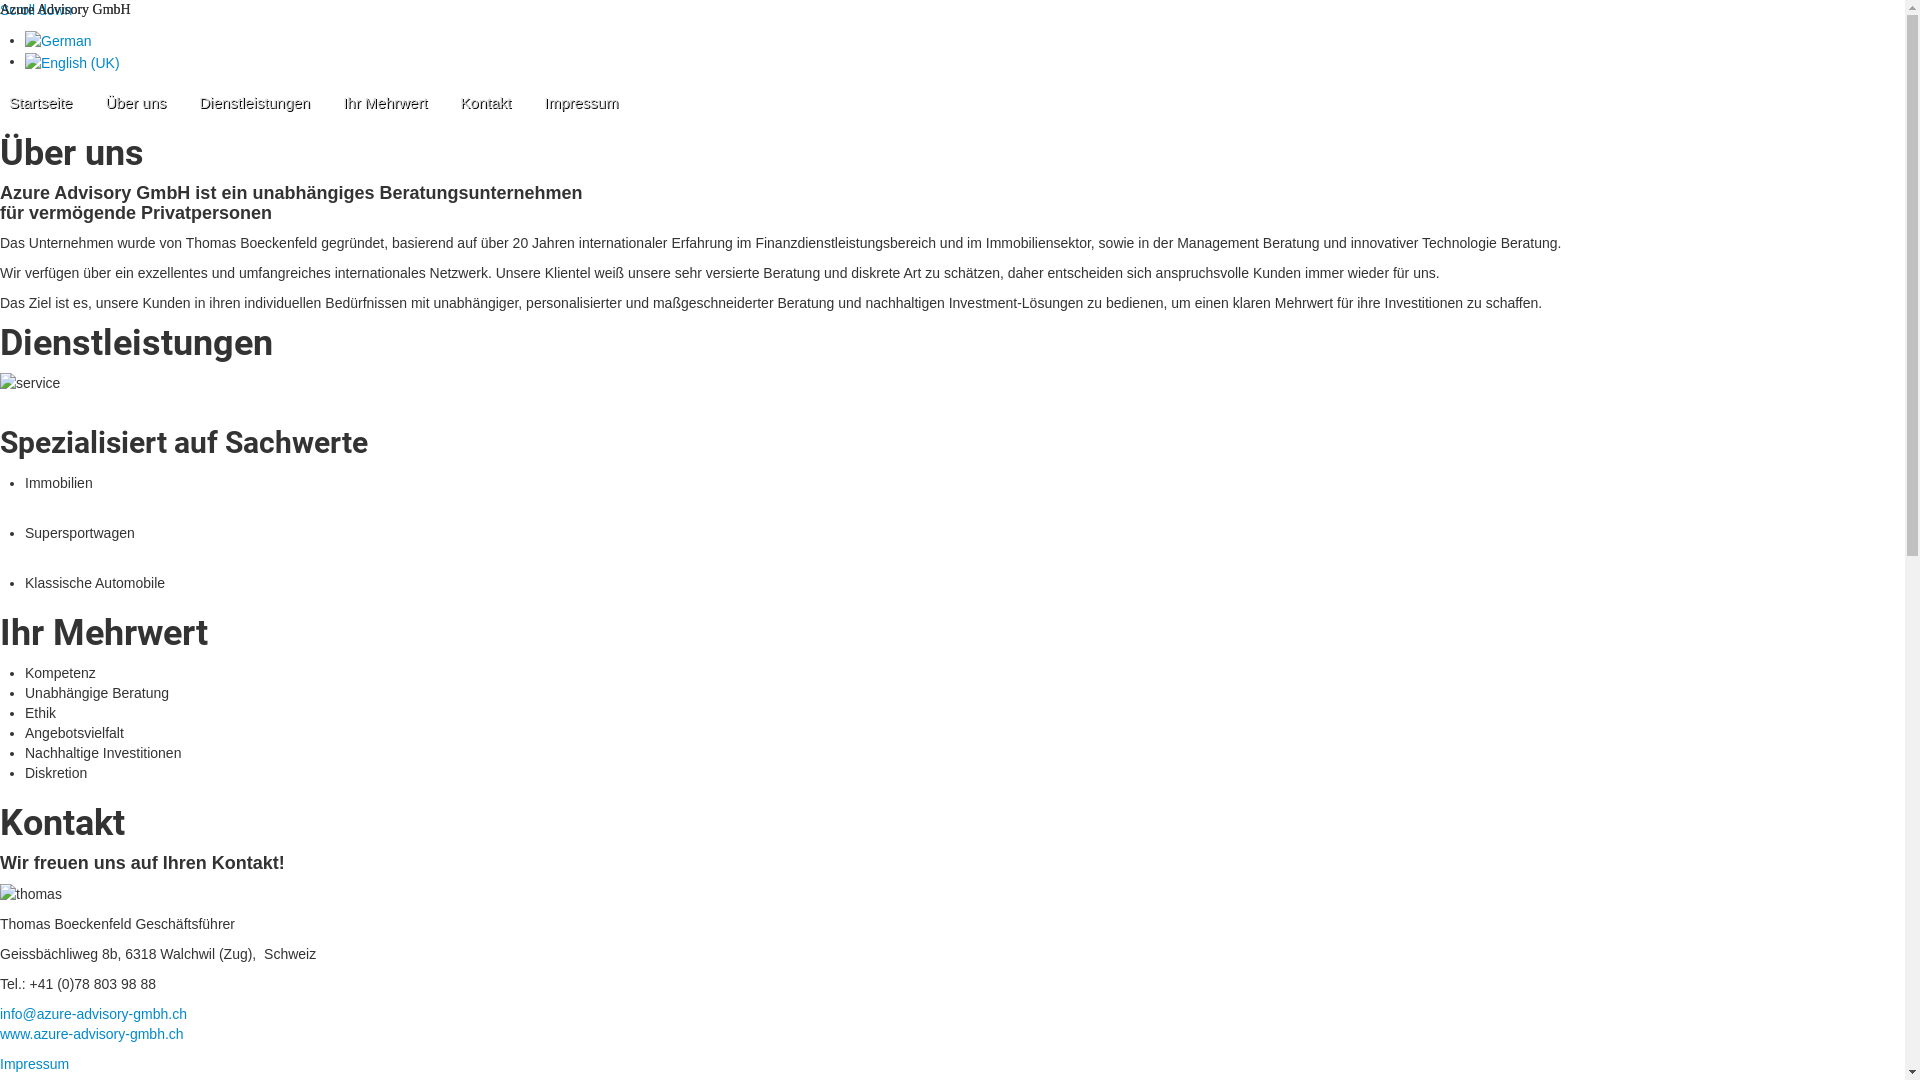 The height and width of the screenshot is (1080, 1920). What do you see at coordinates (486, 103) in the screenshot?
I see `Kontakt` at bounding box center [486, 103].